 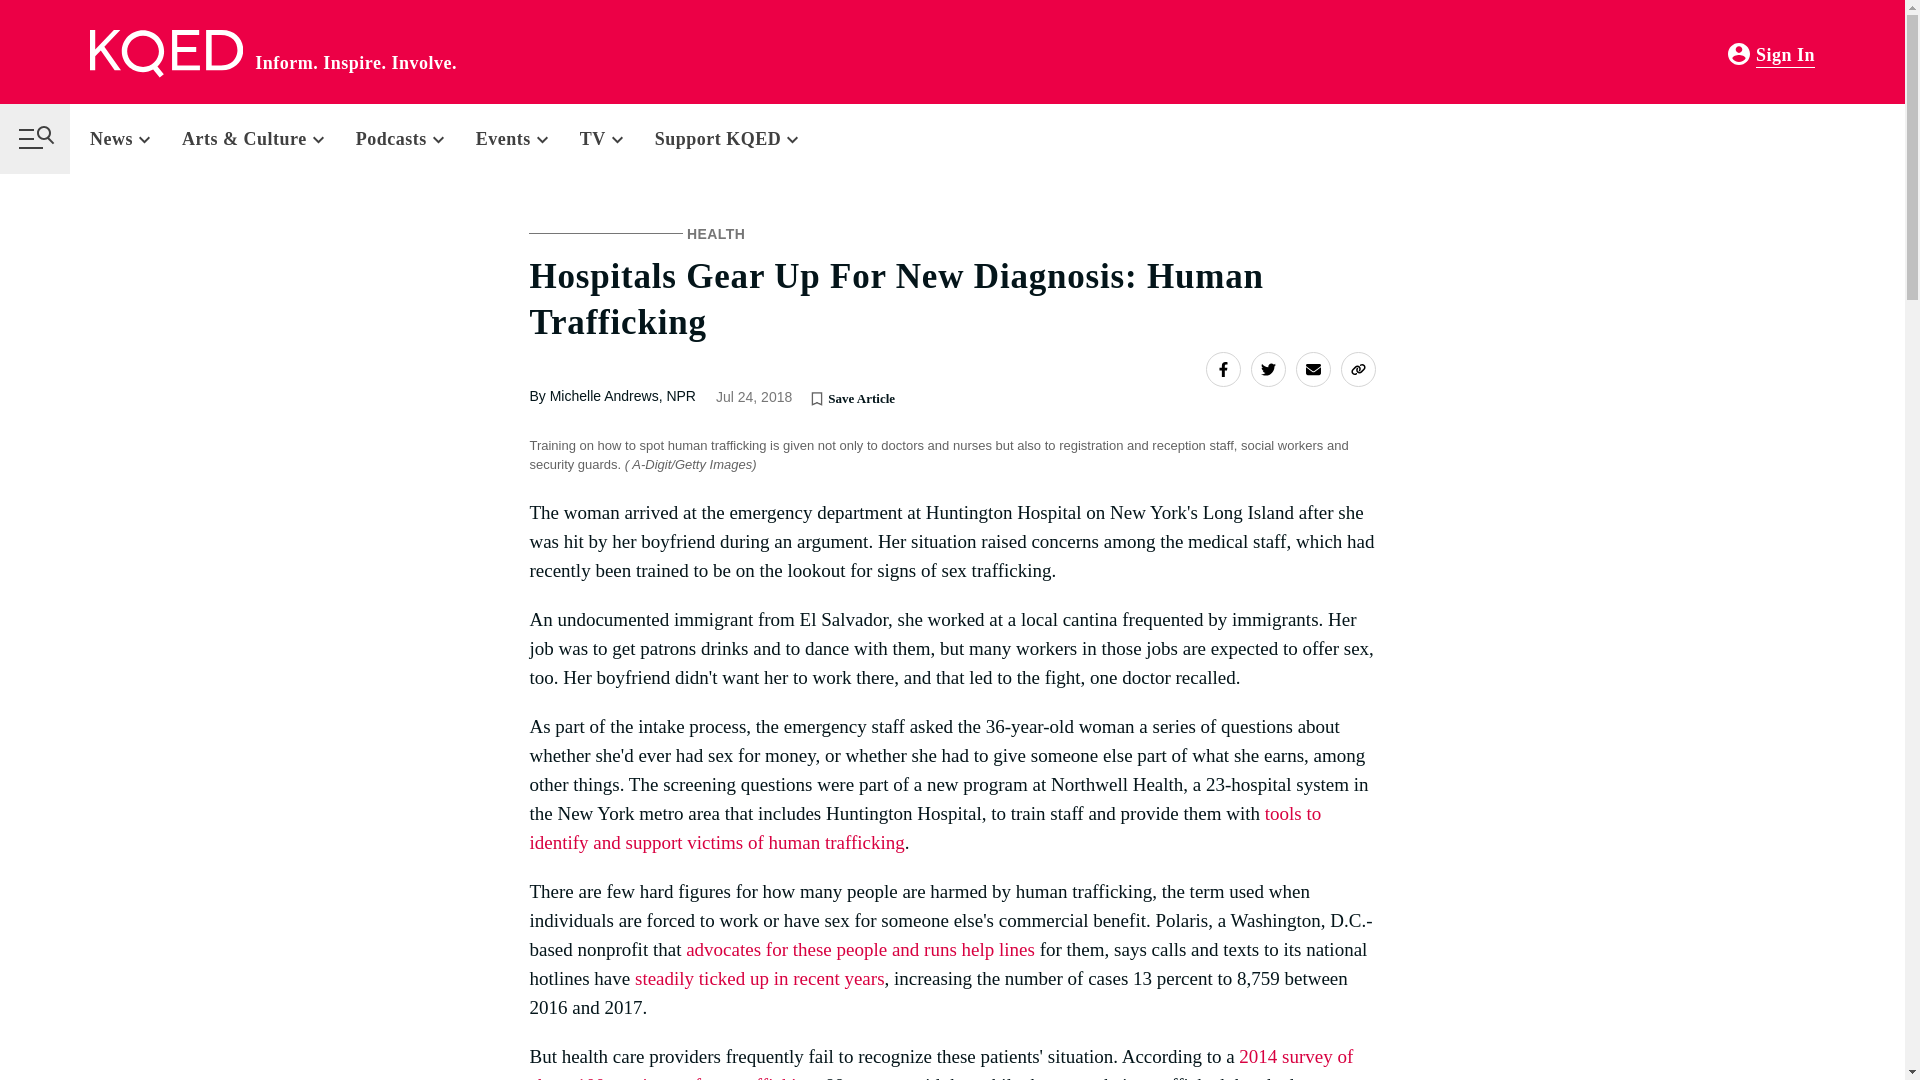 What do you see at coordinates (816, 398) in the screenshot?
I see `Save Article` at bounding box center [816, 398].